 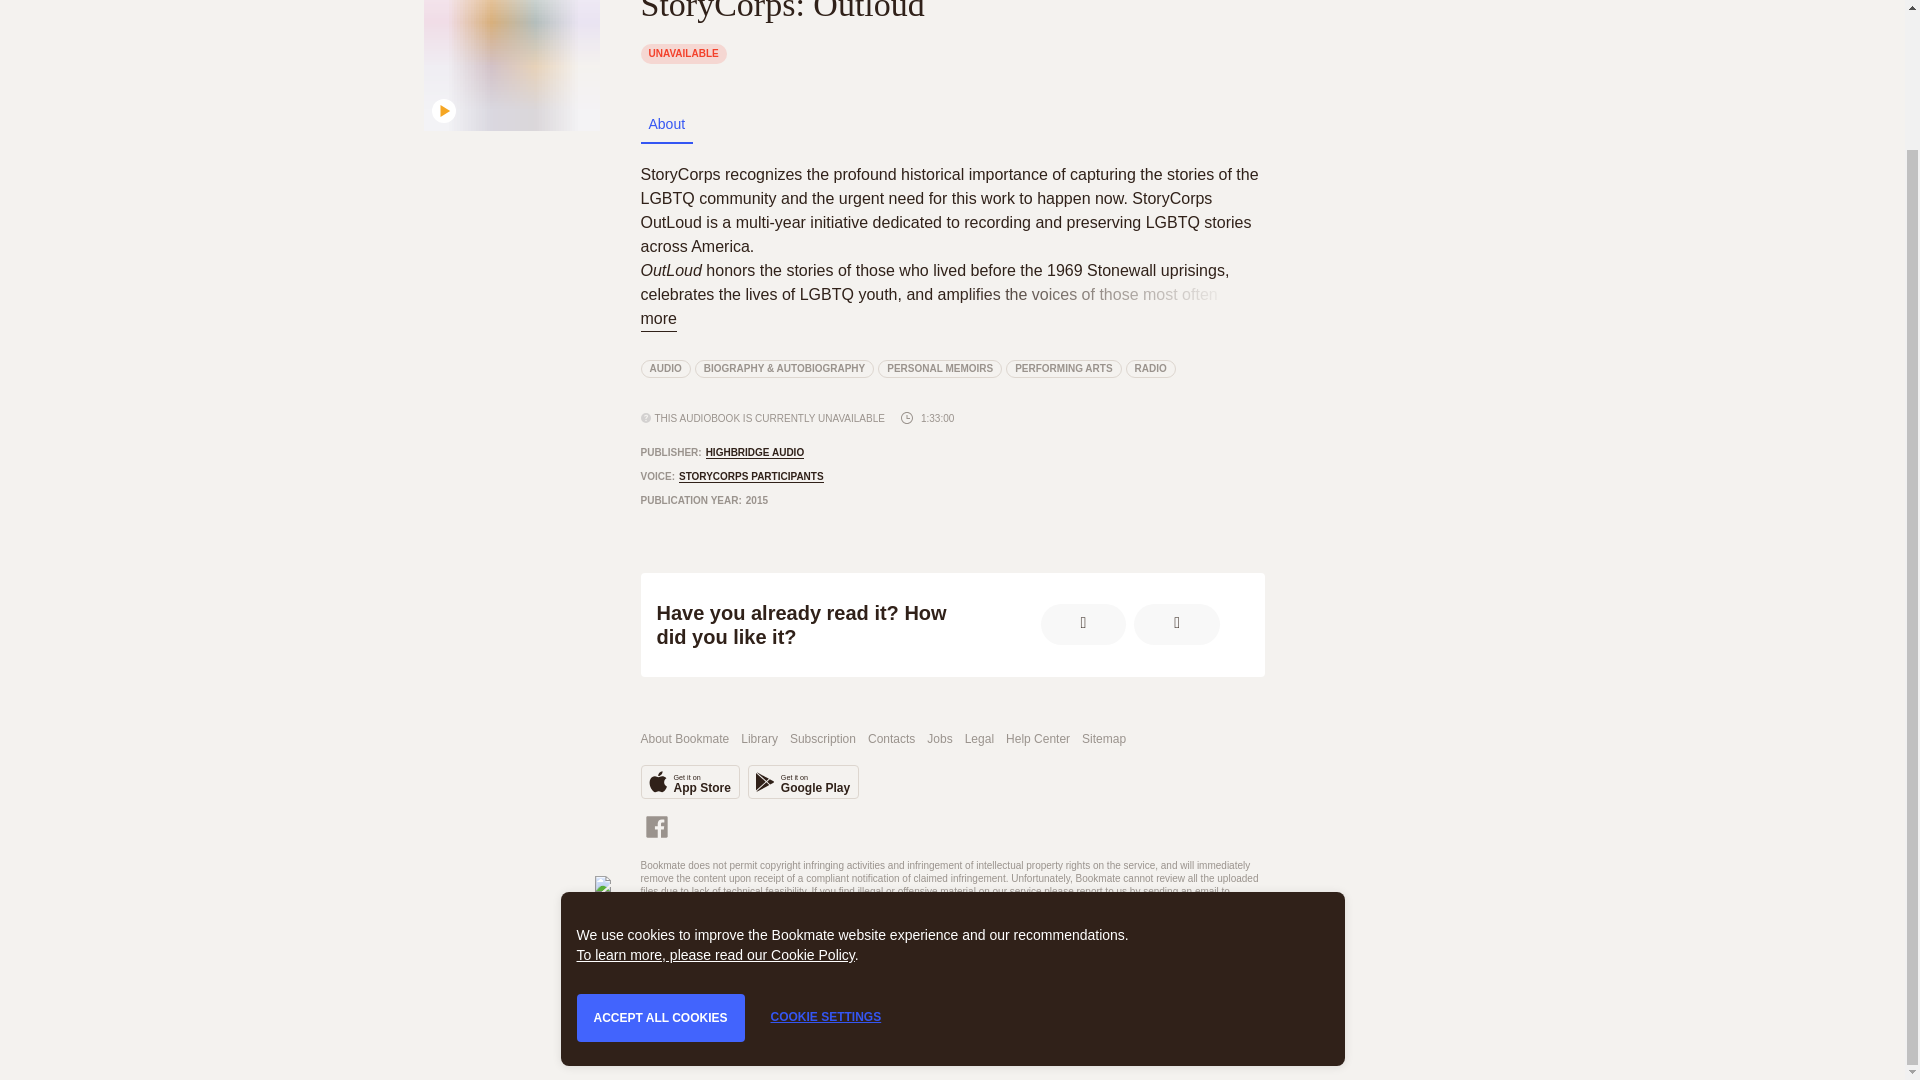 I want to click on STORYCORPS PARTICIPANTS, so click(x=1104, y=740).